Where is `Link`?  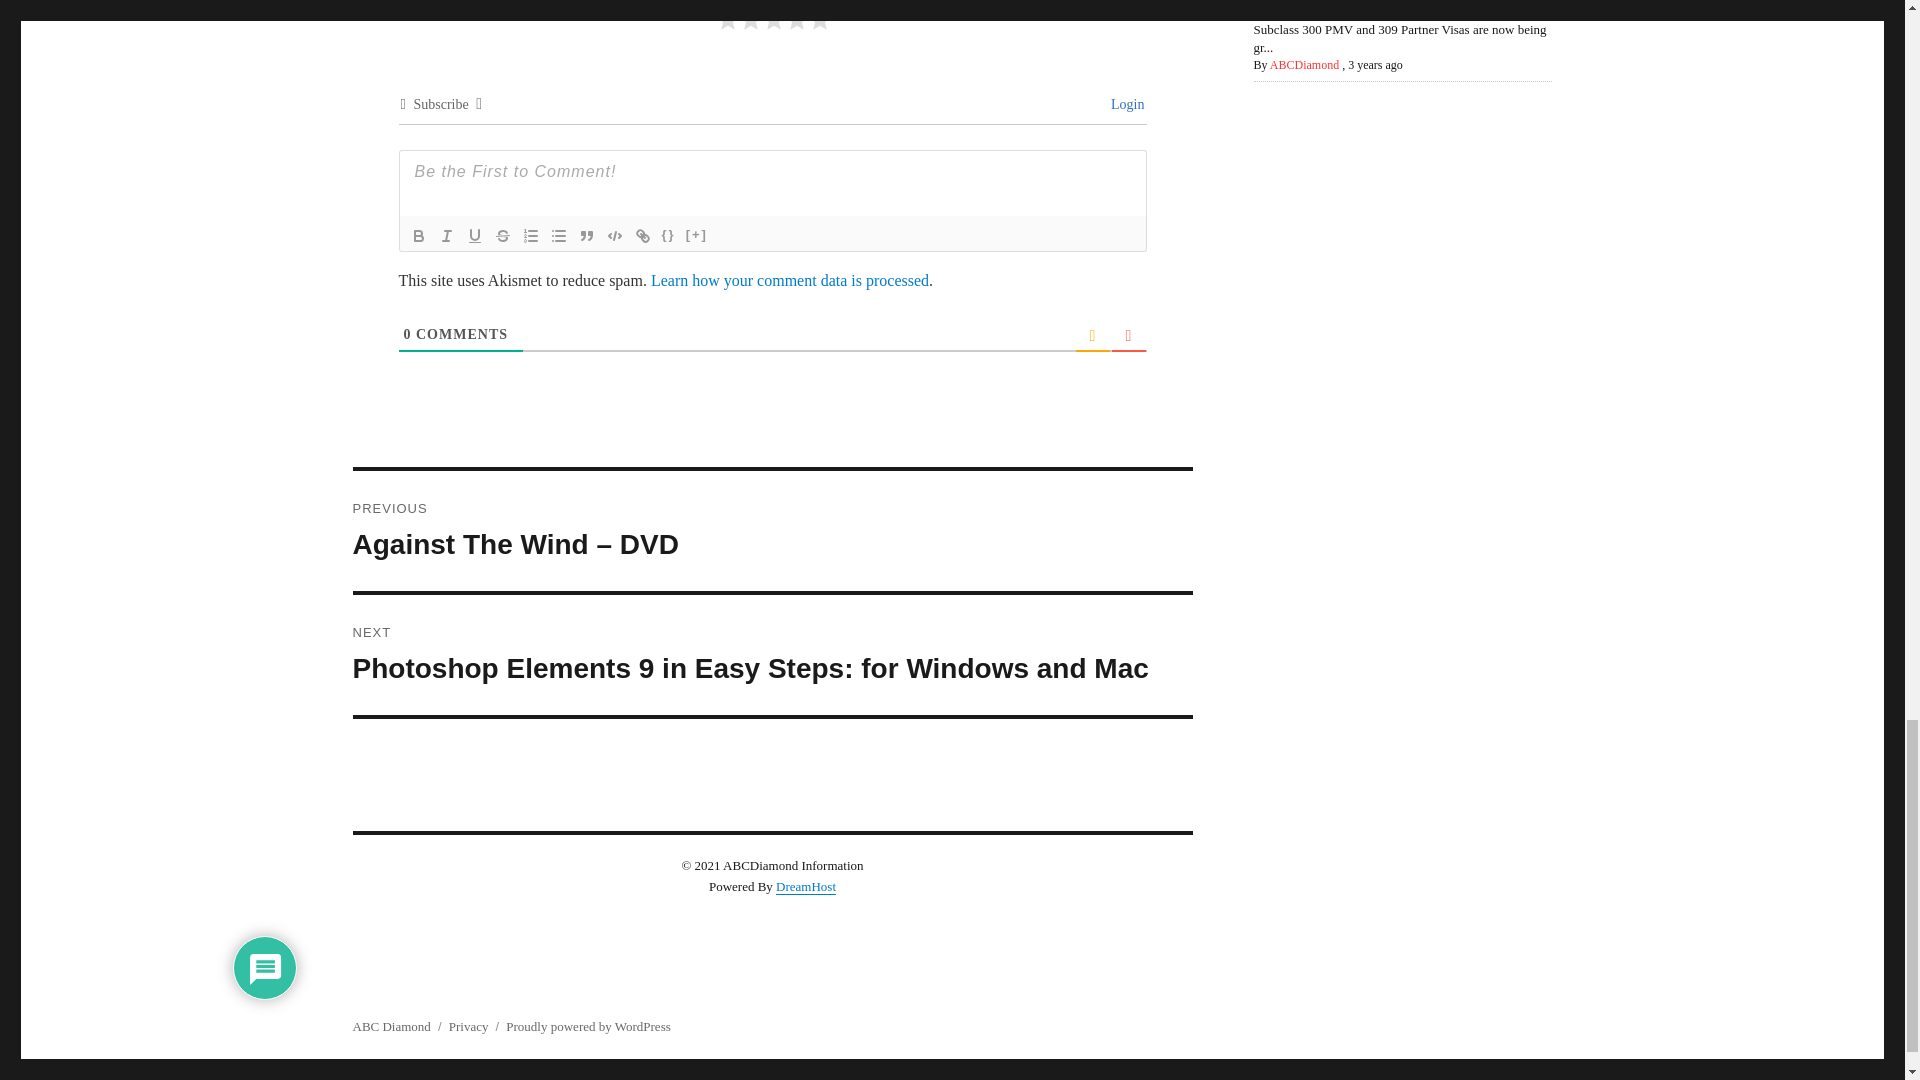 Link is located at coordinates (642, 236).